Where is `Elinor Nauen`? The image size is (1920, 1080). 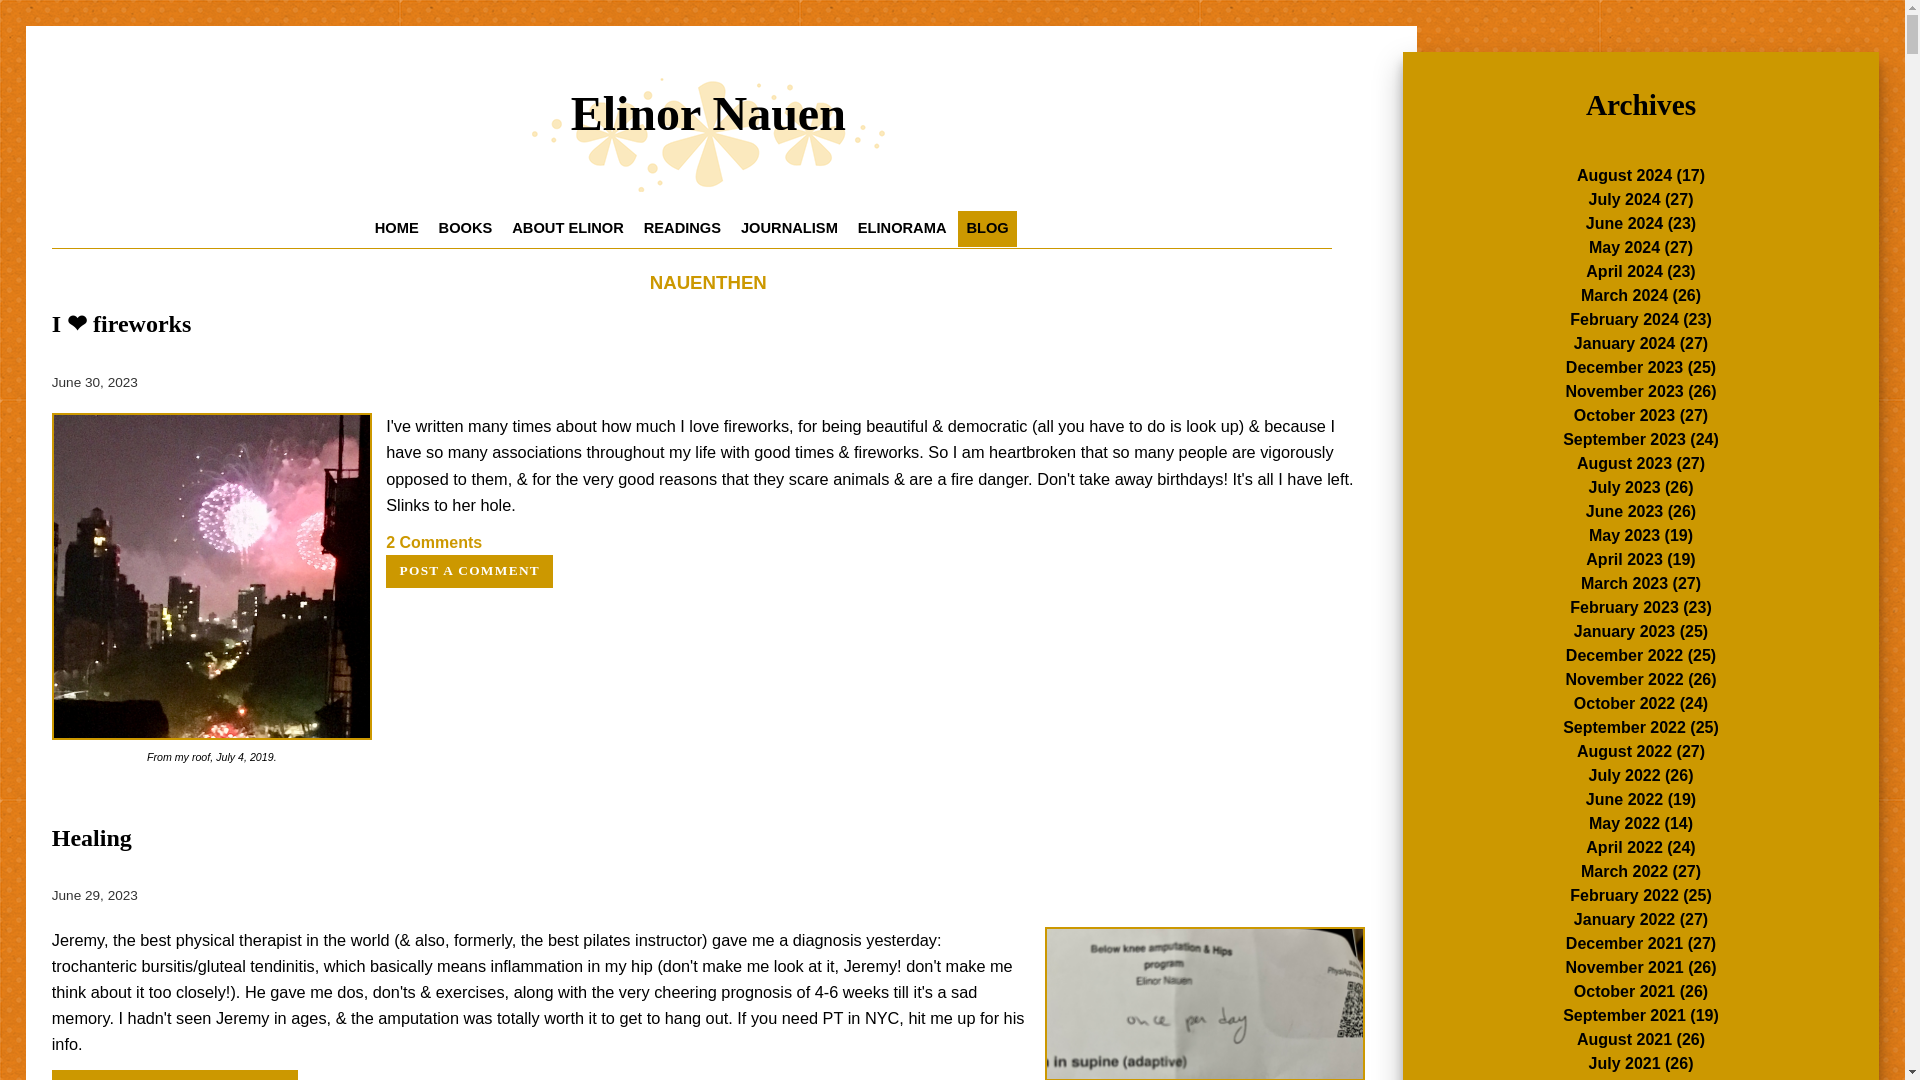
Elinor Nauen is located at coordinates (708, 133).